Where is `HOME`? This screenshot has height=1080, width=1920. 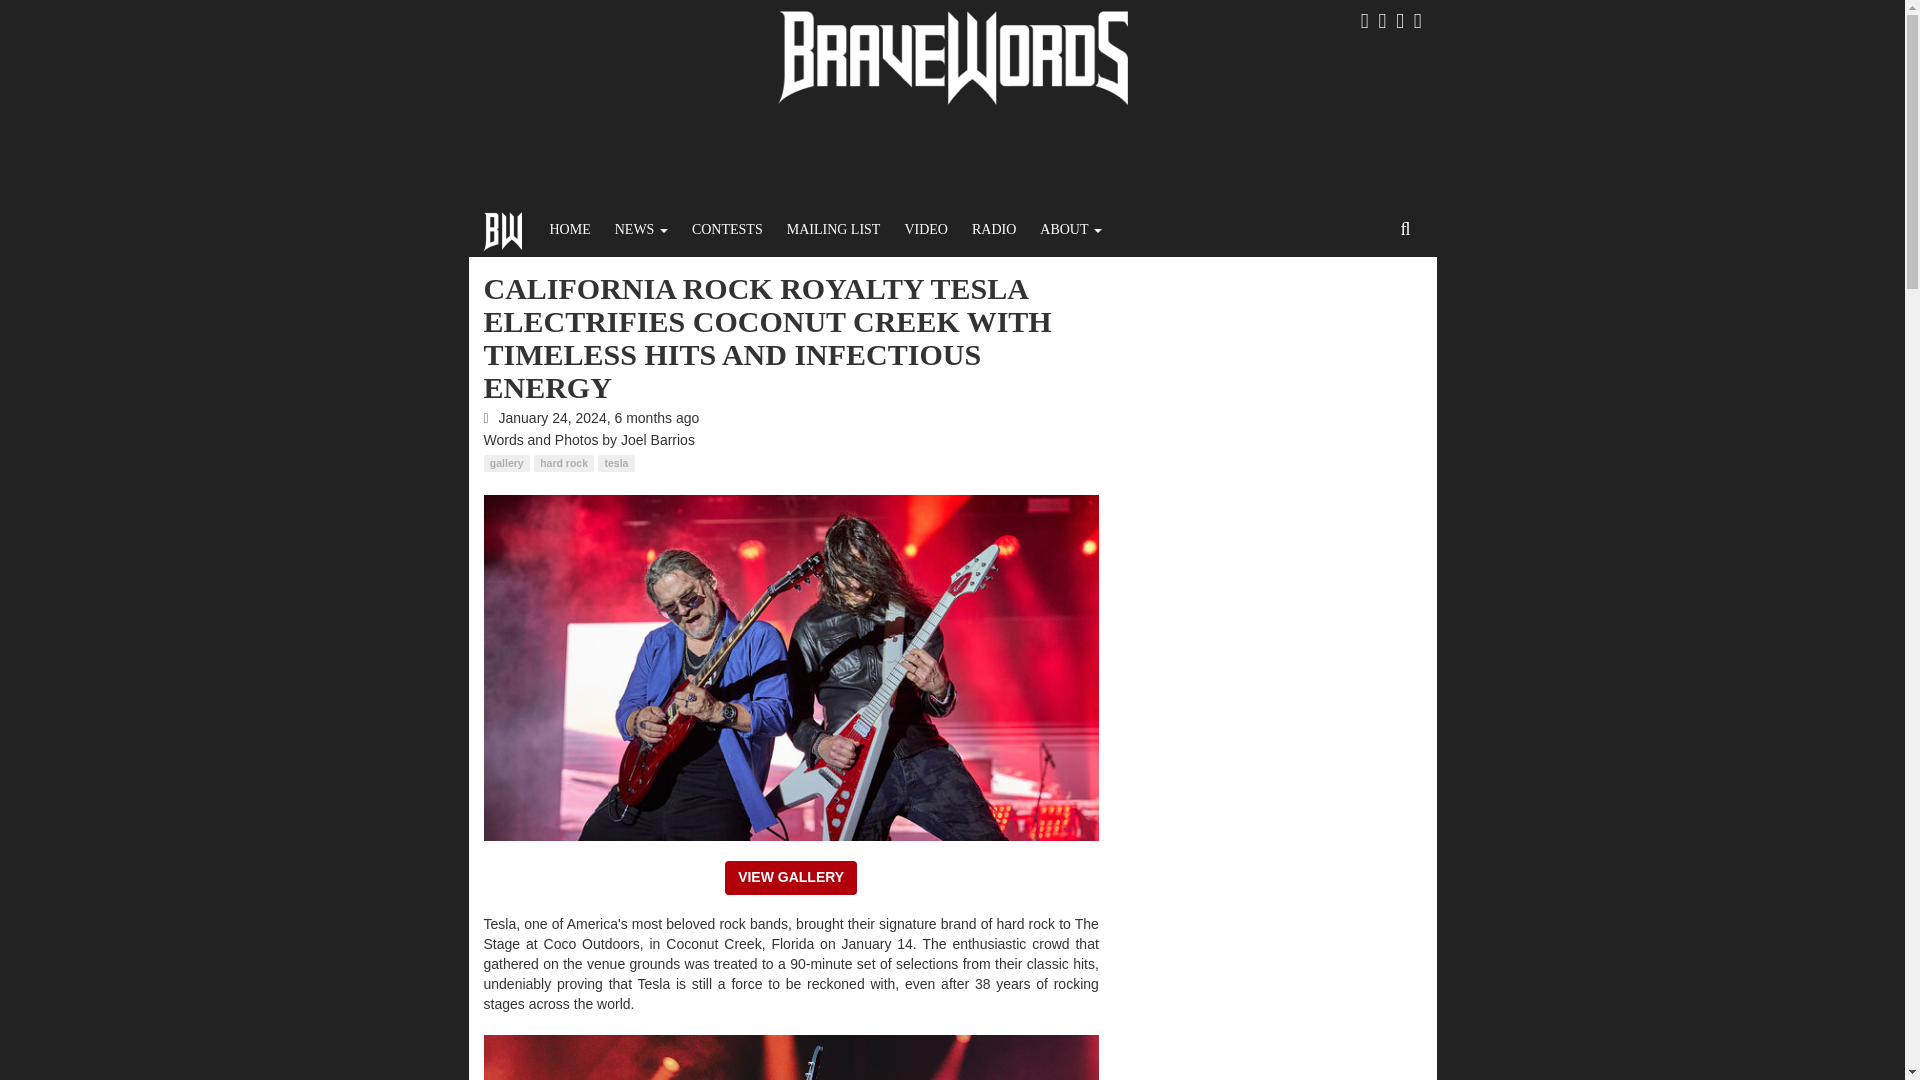 HOME is located at coordinates (570, 230).